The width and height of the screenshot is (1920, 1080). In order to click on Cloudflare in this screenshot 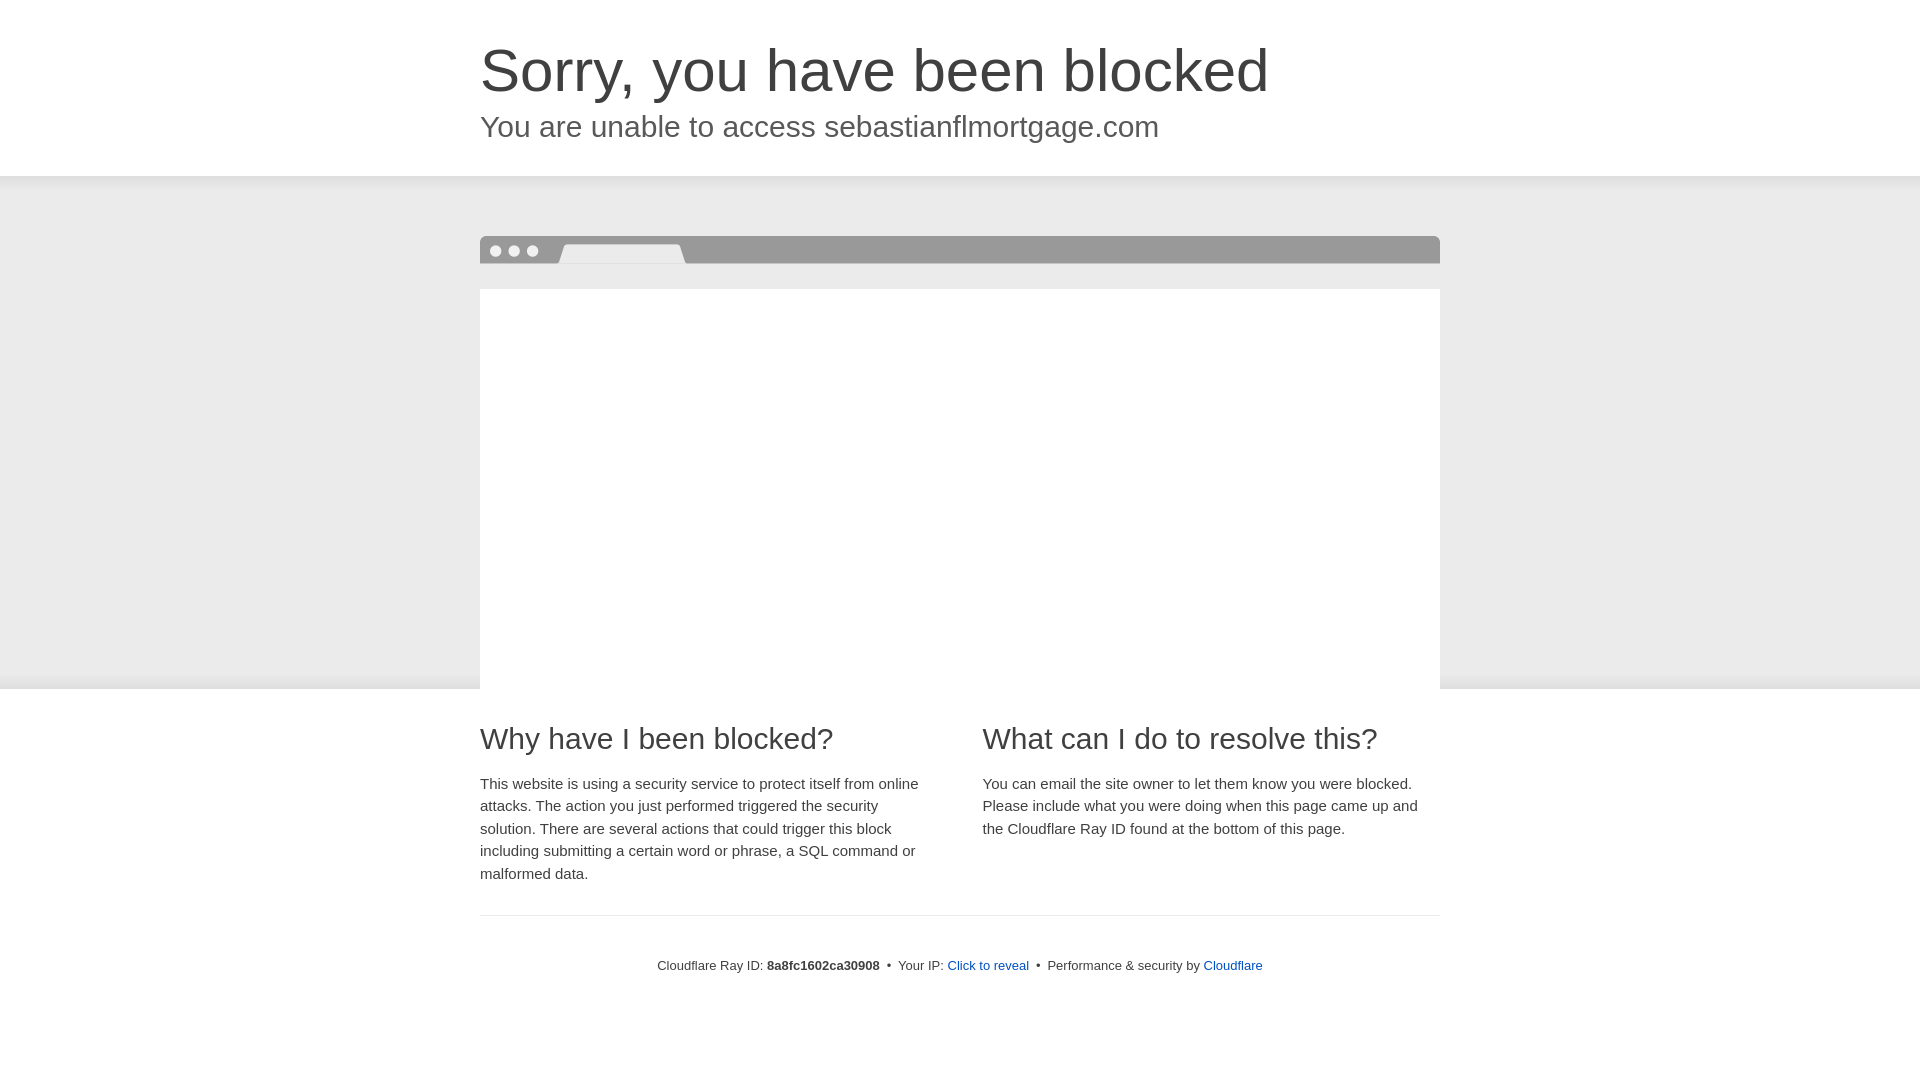, I will do `click(1233, 965)`.